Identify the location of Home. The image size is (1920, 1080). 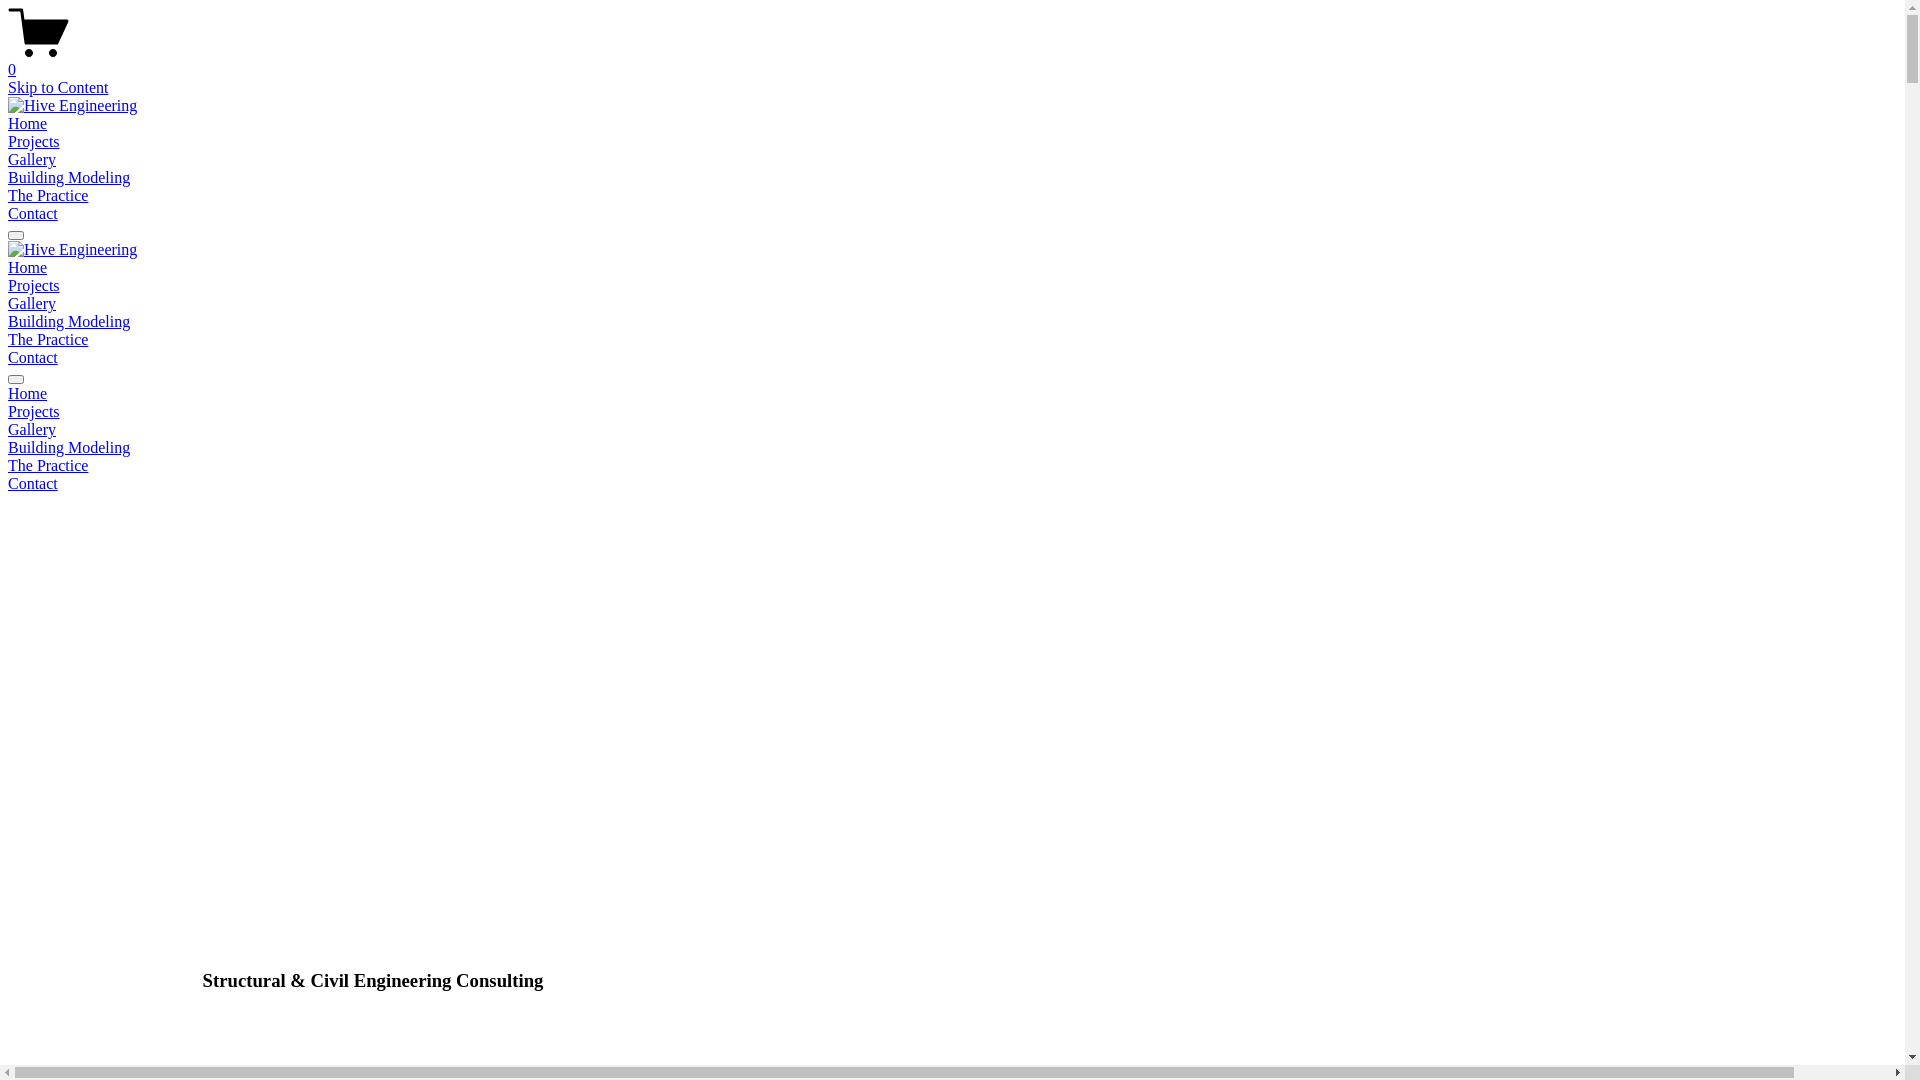
(28, 268).